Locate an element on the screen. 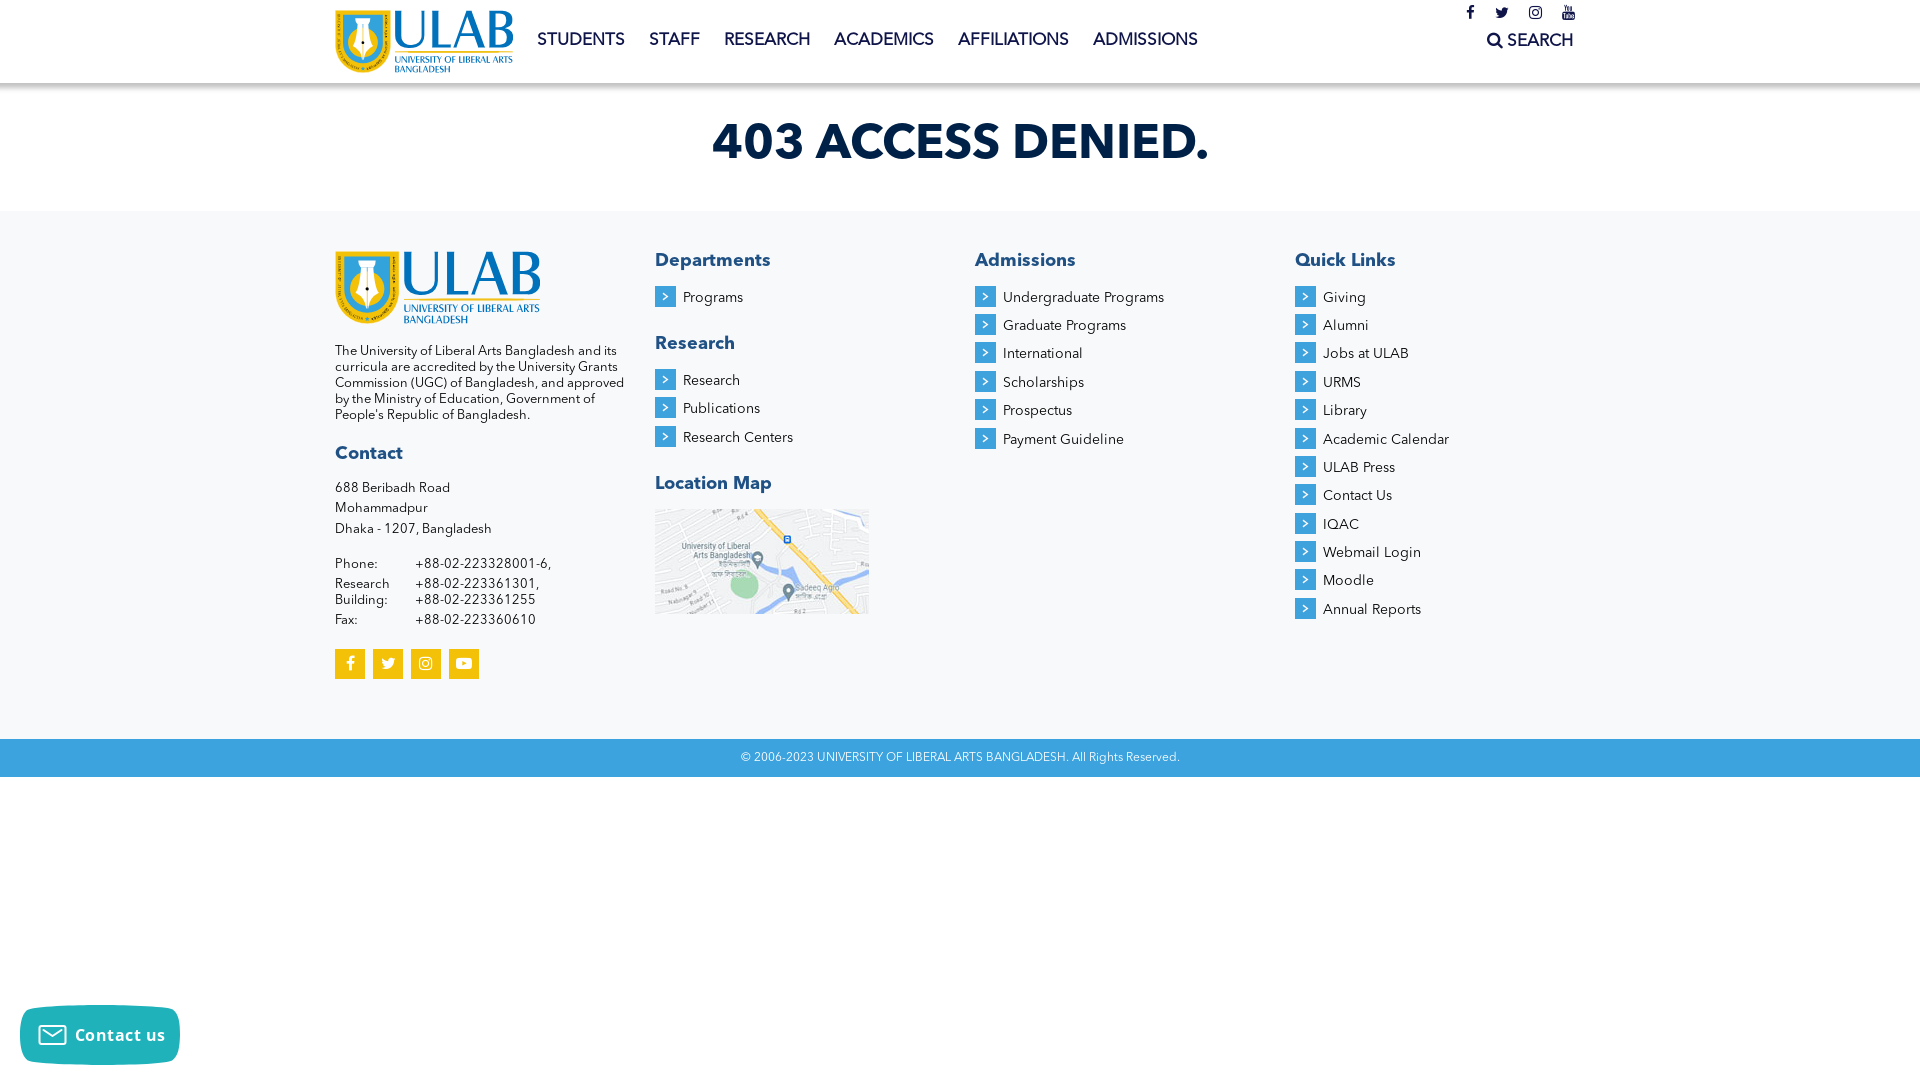  Undergraduate Programs is located at coordinates (1083, 298).